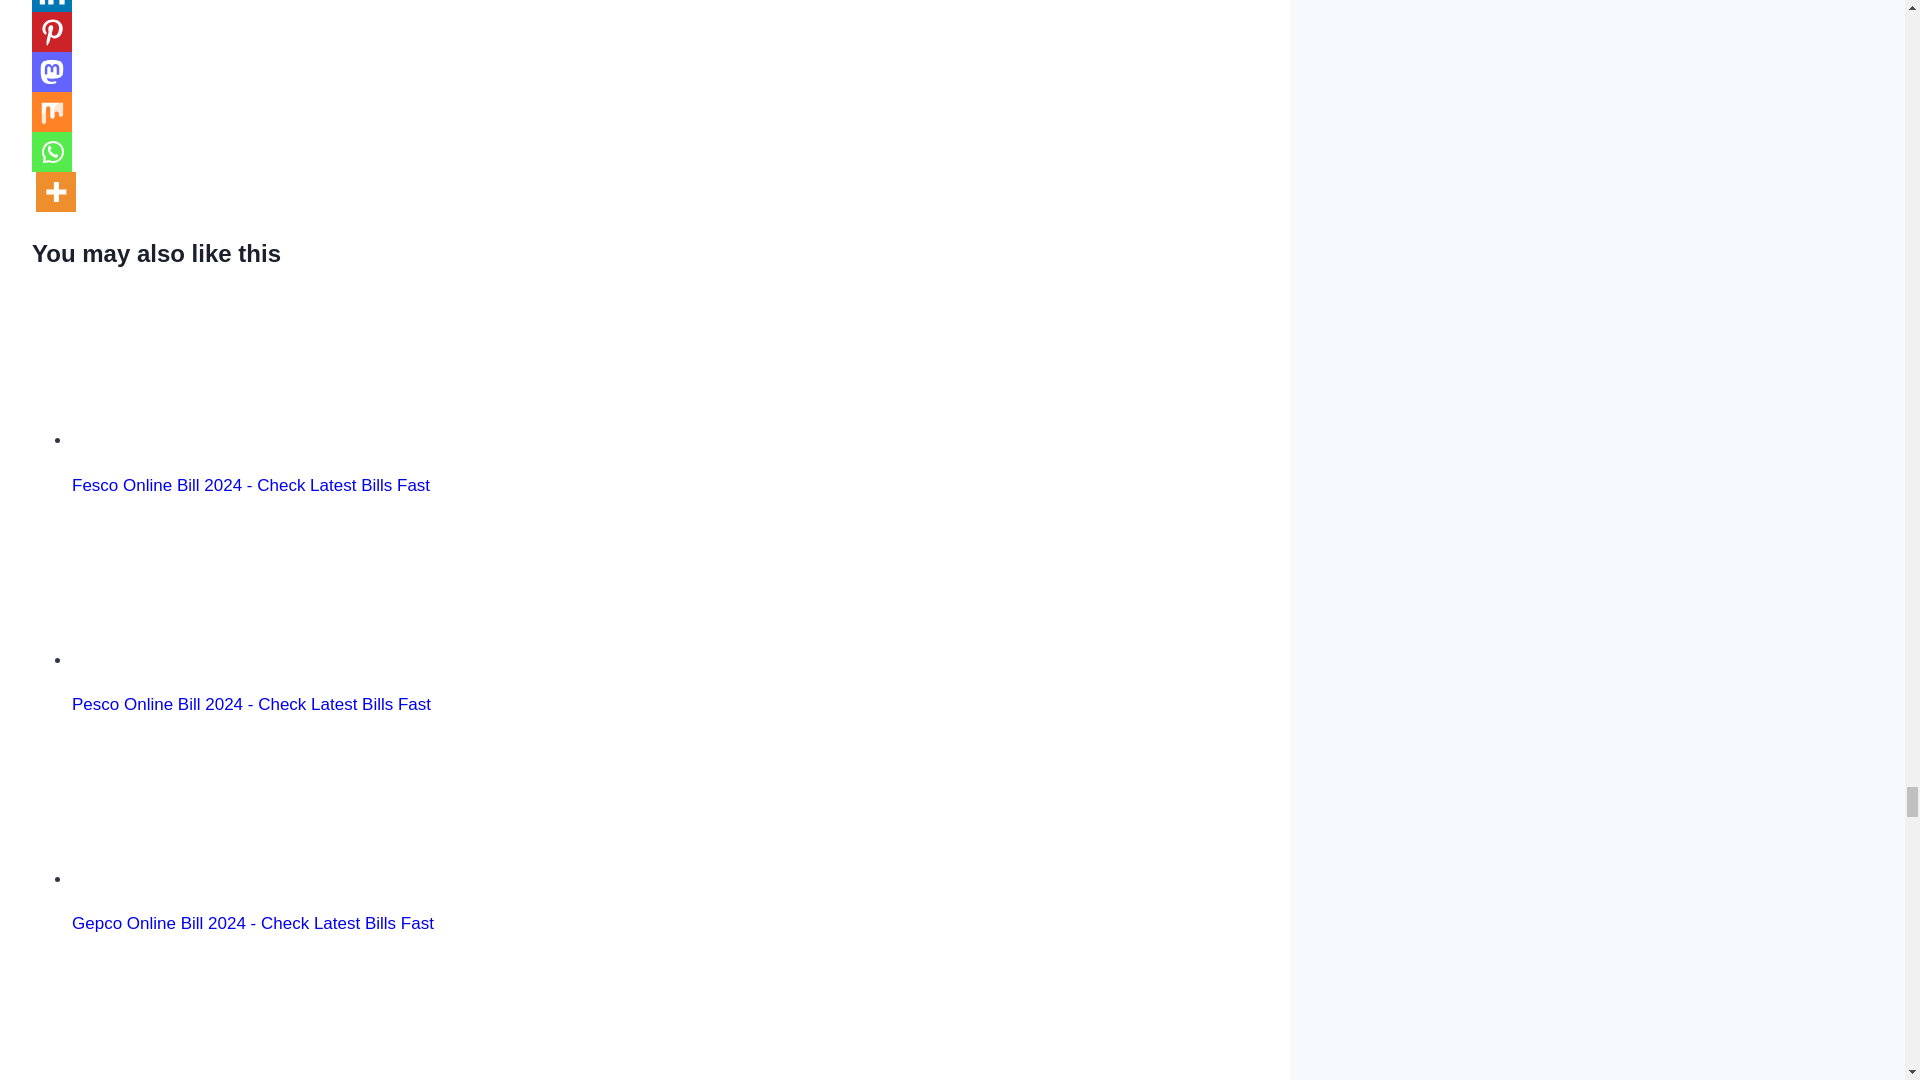  I want to click on Gepco Online Bill 2024 - Check Latest Bills Fast, so click(186, 810).